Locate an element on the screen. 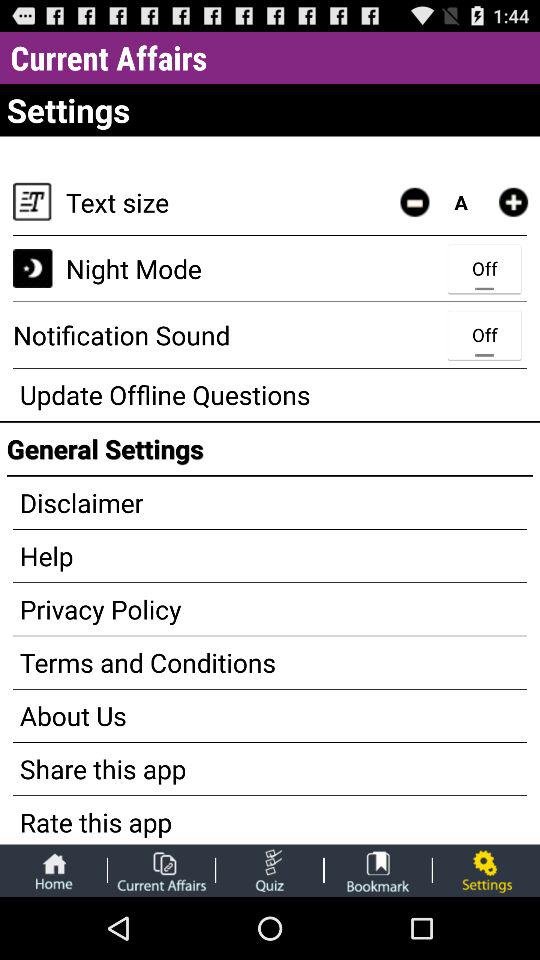  reduce text size is located at coordinates (414, 202).